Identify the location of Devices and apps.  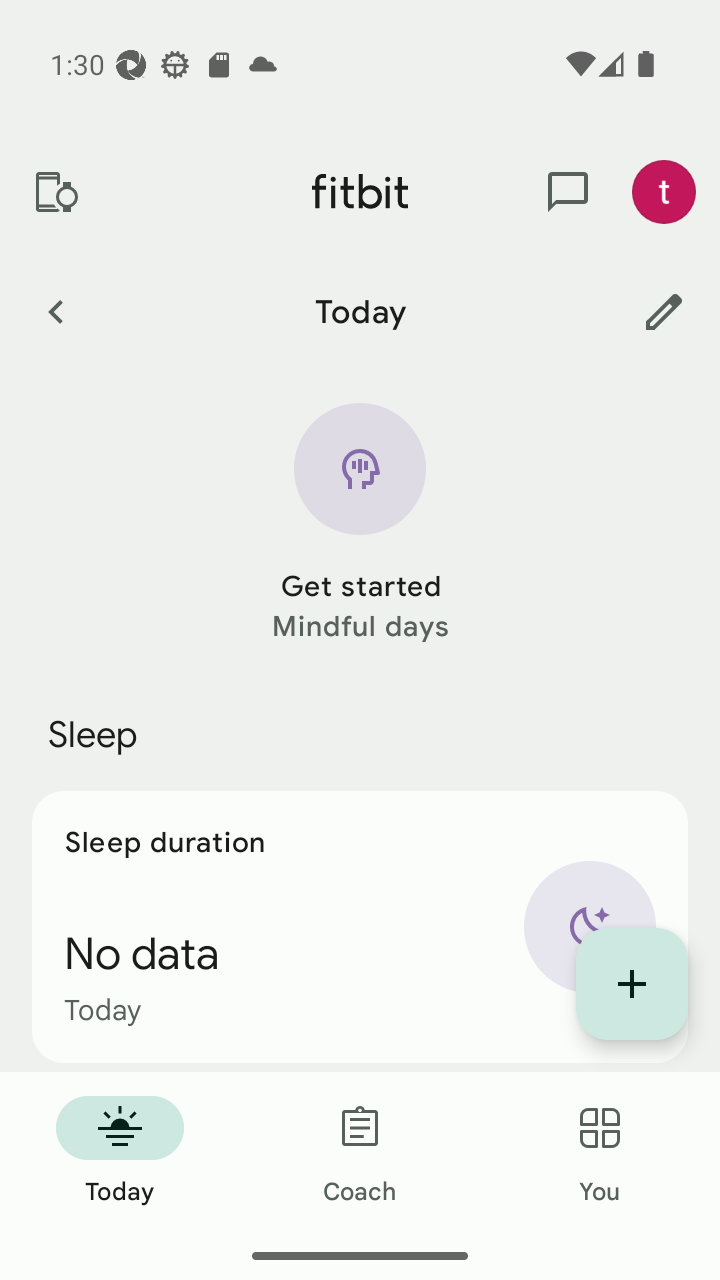
(55, 192).